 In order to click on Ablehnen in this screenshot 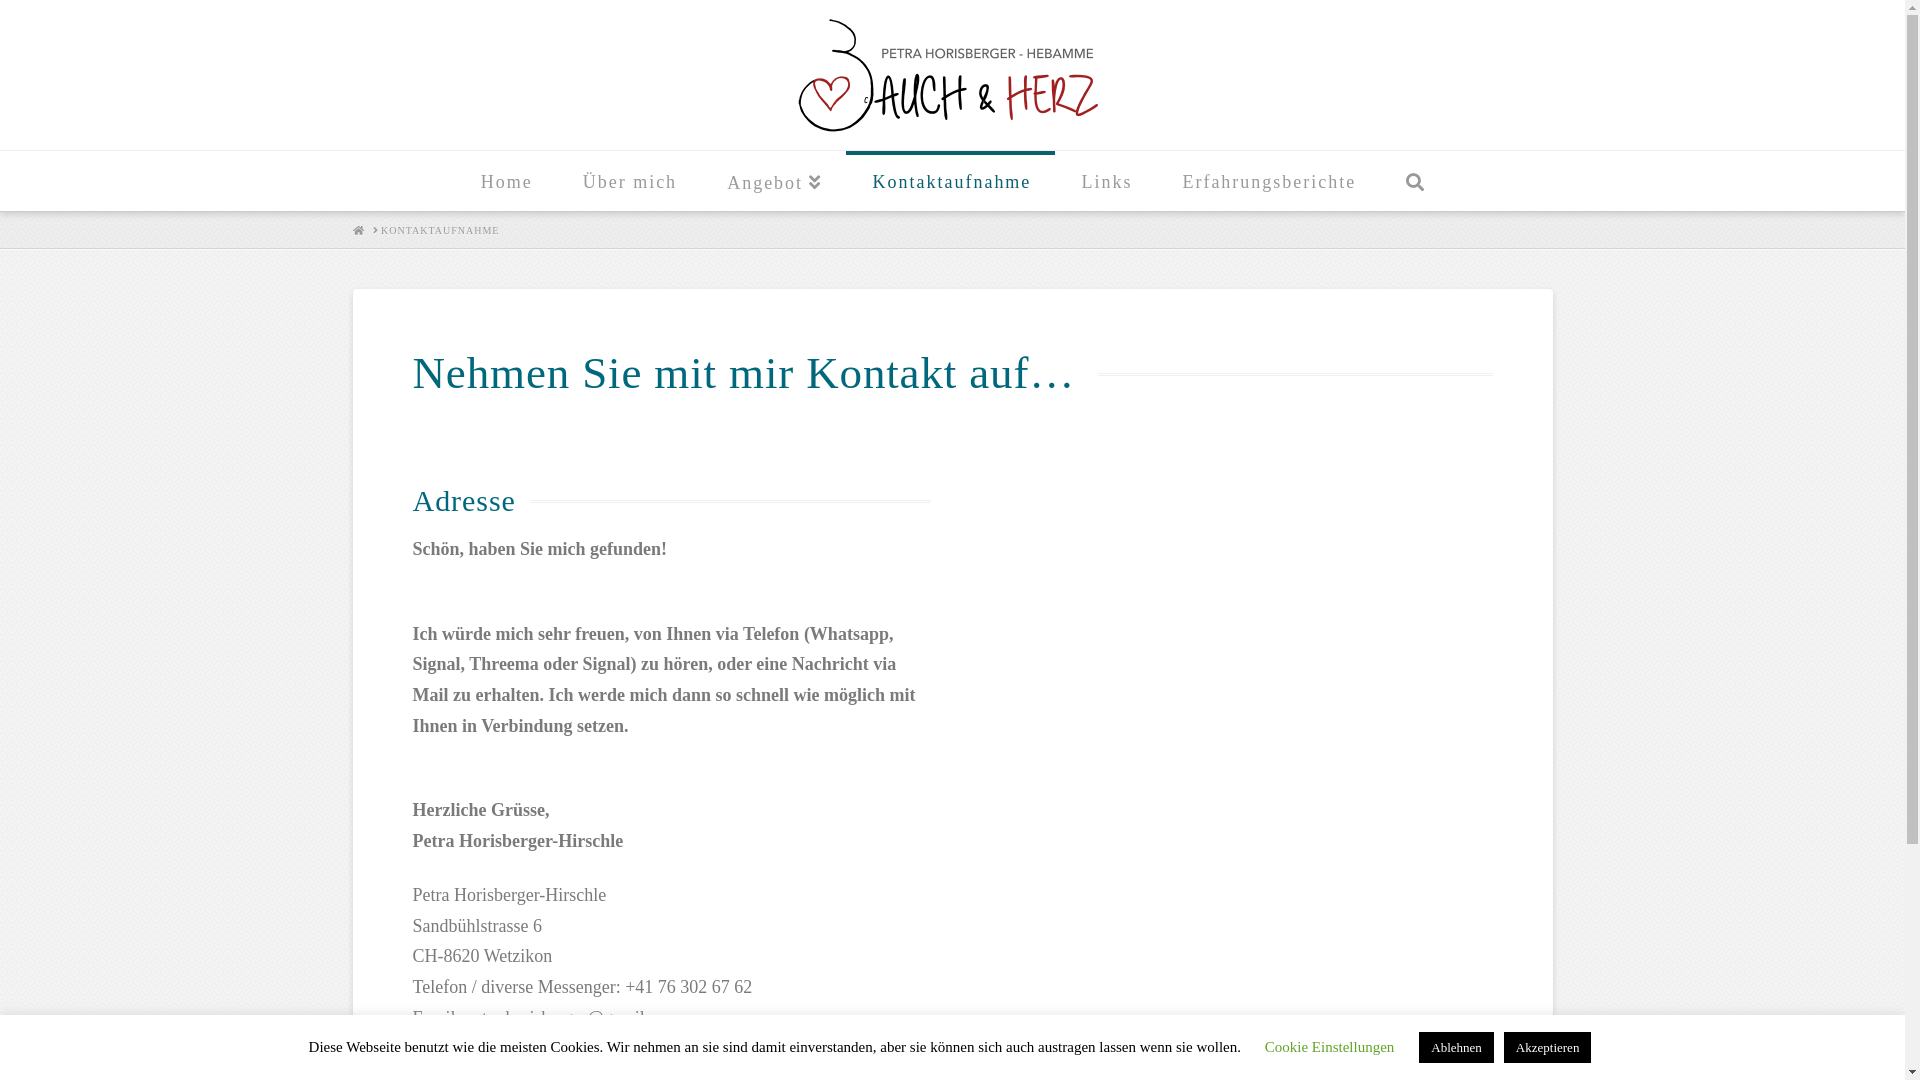, I will do `click(1456, 1048)`.